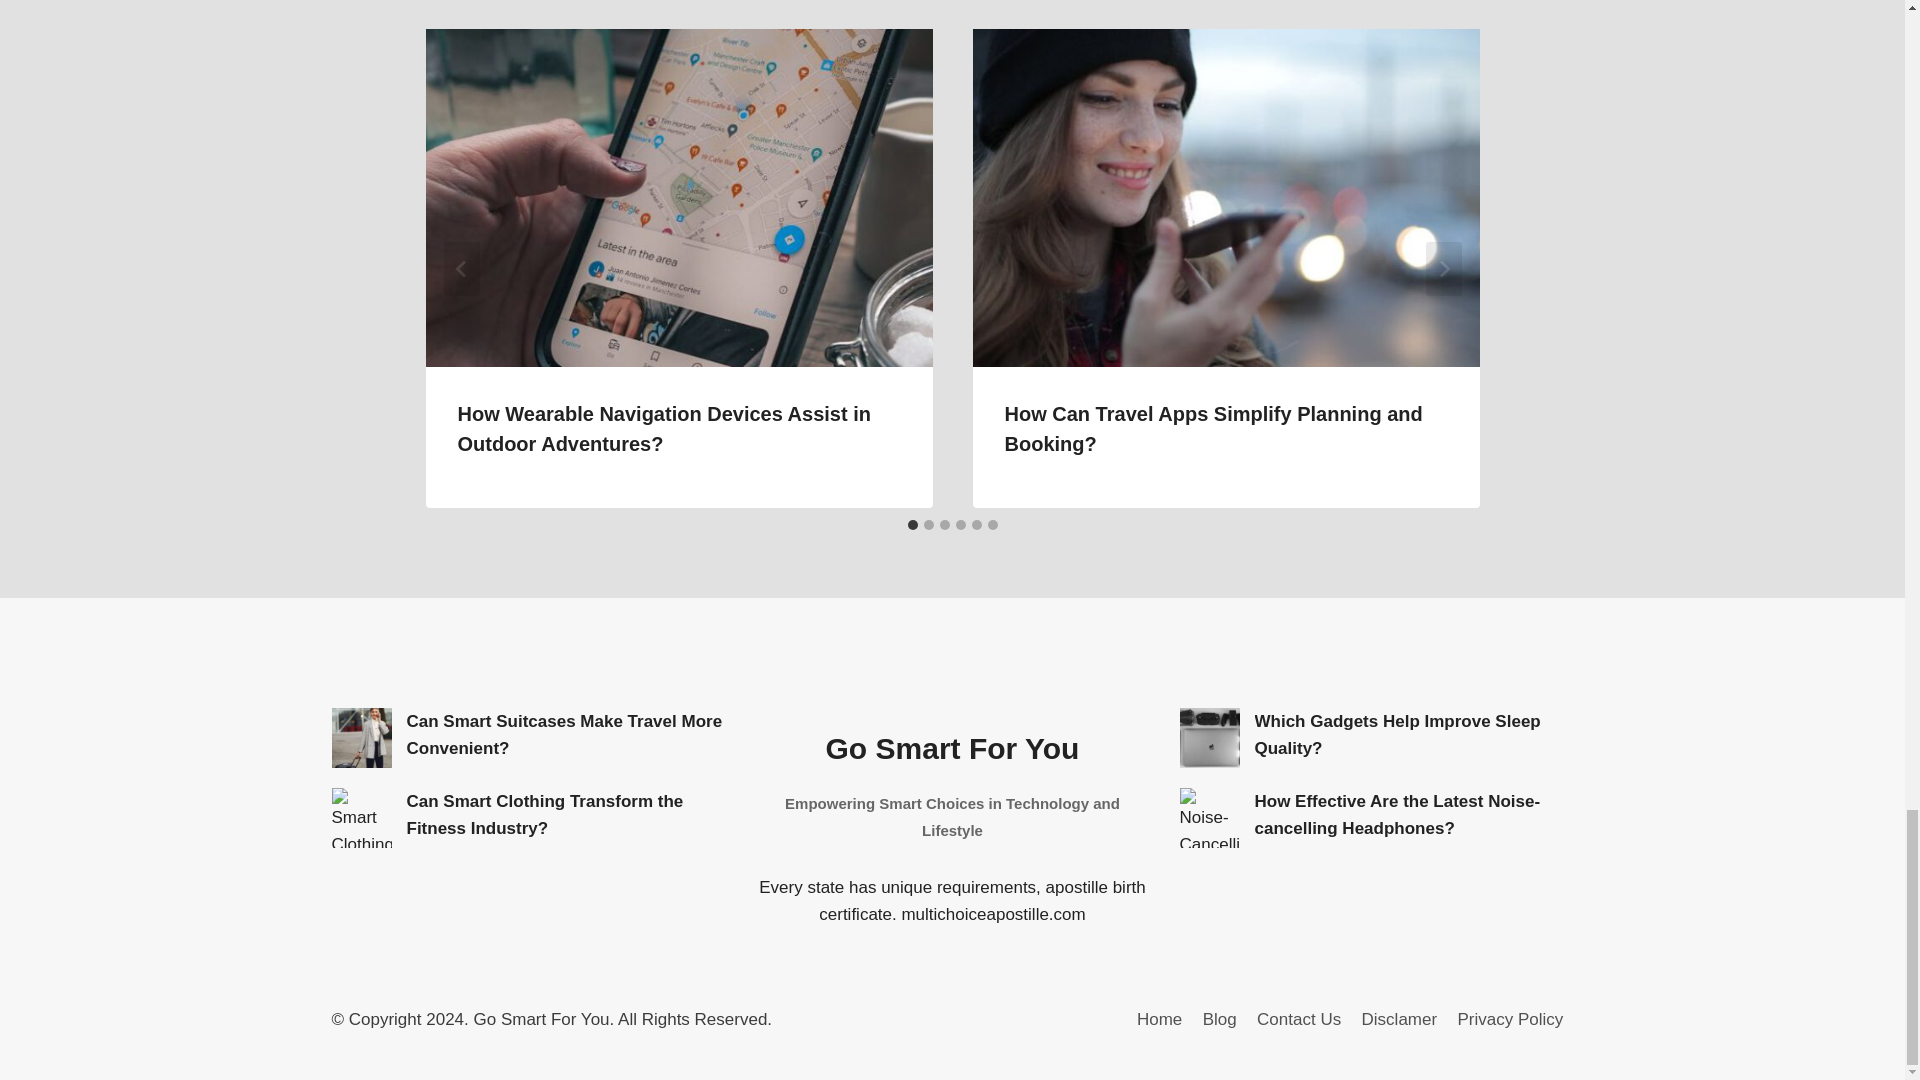 This screenshot has height=1080, width=1920. What do you see at coordinates (1210, 818) in the screenshot?
I see `How Effective Are the Latest Noise-cancelling Headphones?` at bounding box center [1210, 818].